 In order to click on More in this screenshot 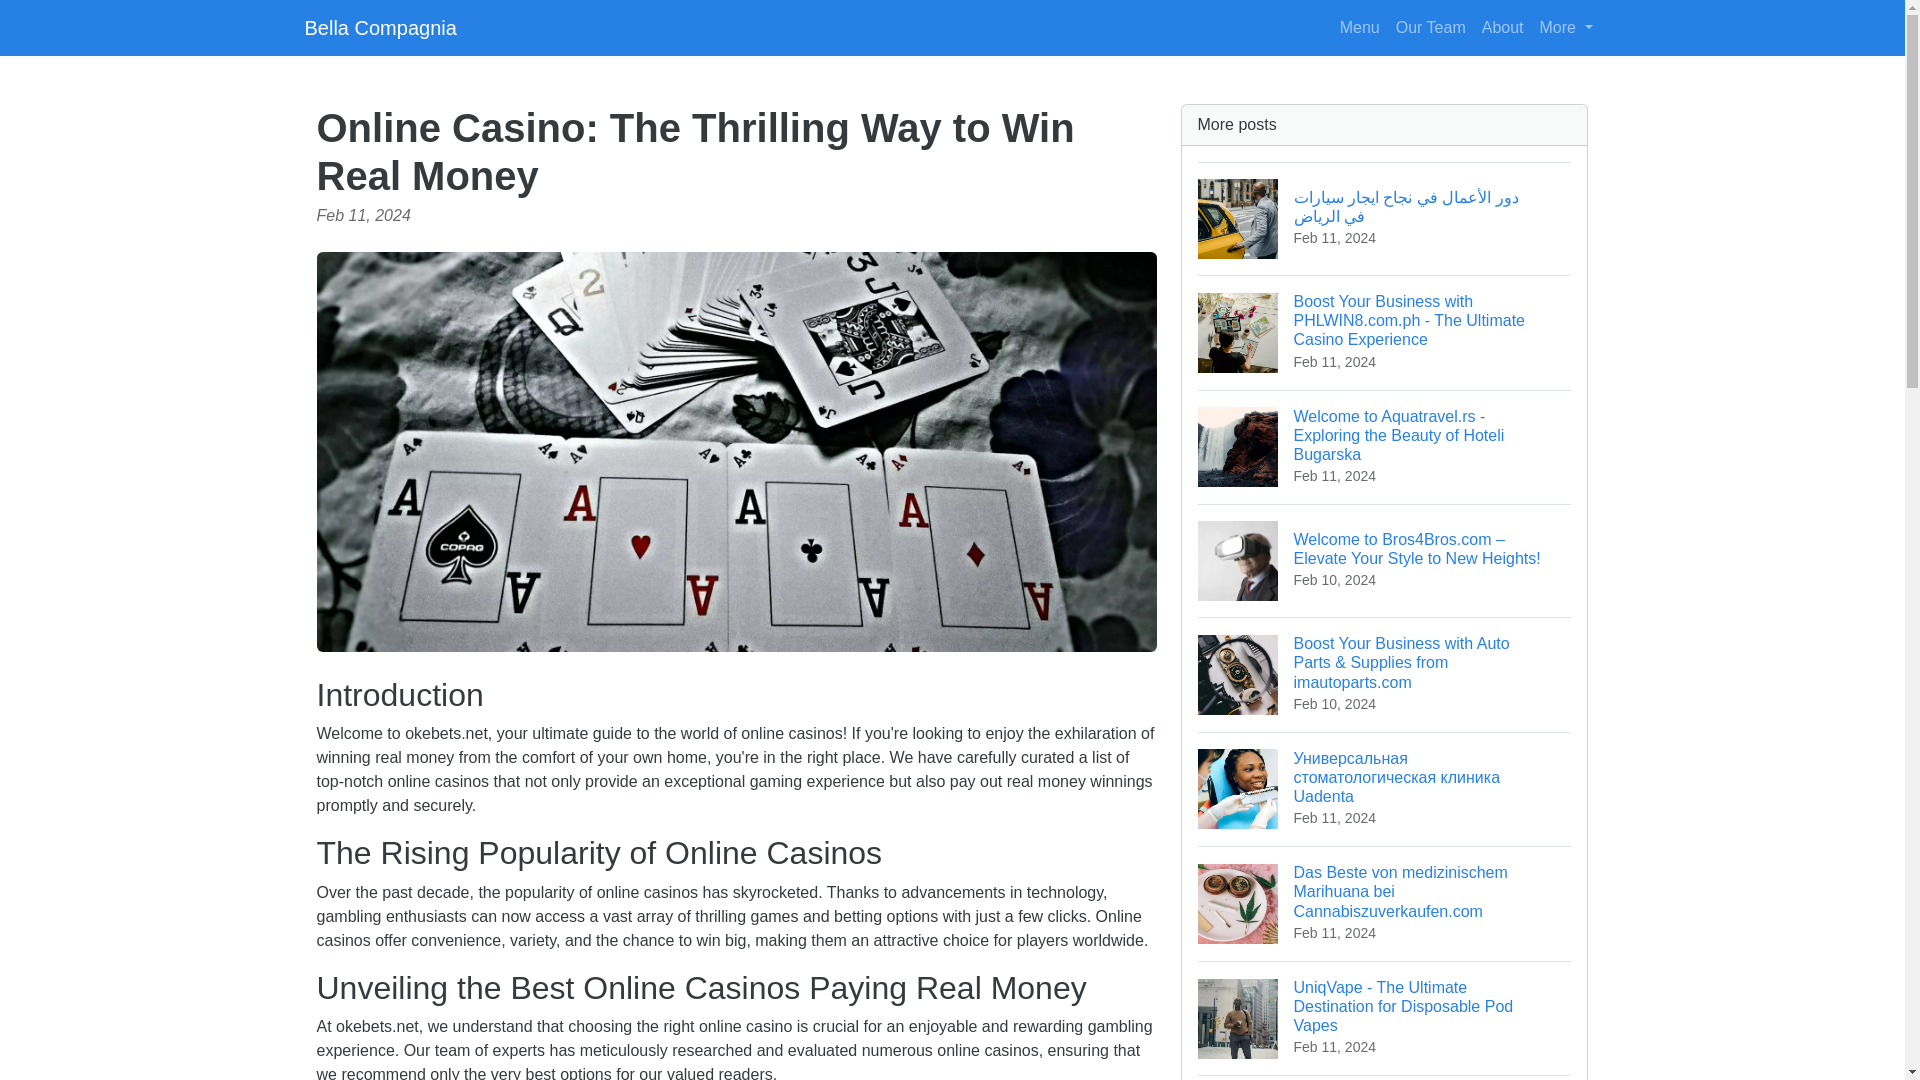, I will do `click(1503, 27)`.